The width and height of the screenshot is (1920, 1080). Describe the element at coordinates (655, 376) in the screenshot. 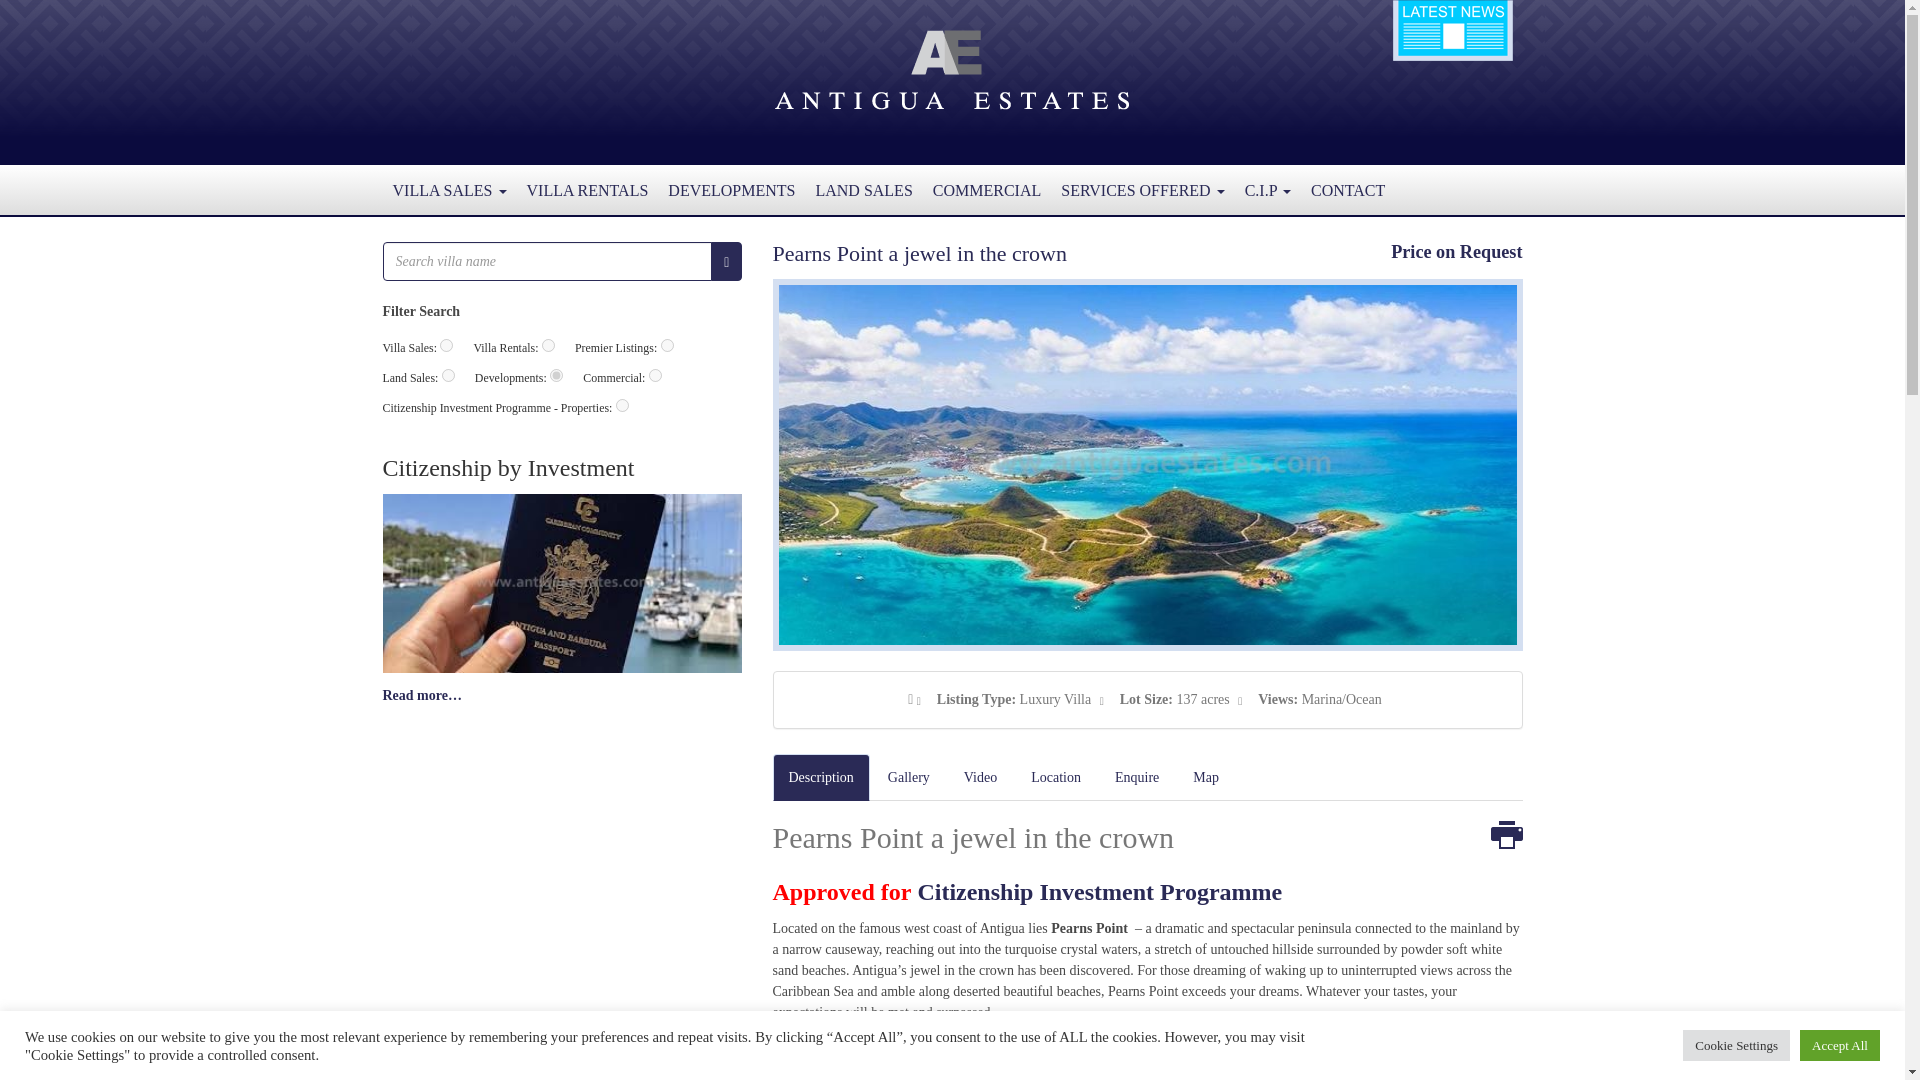

I see `commercial` at that location.